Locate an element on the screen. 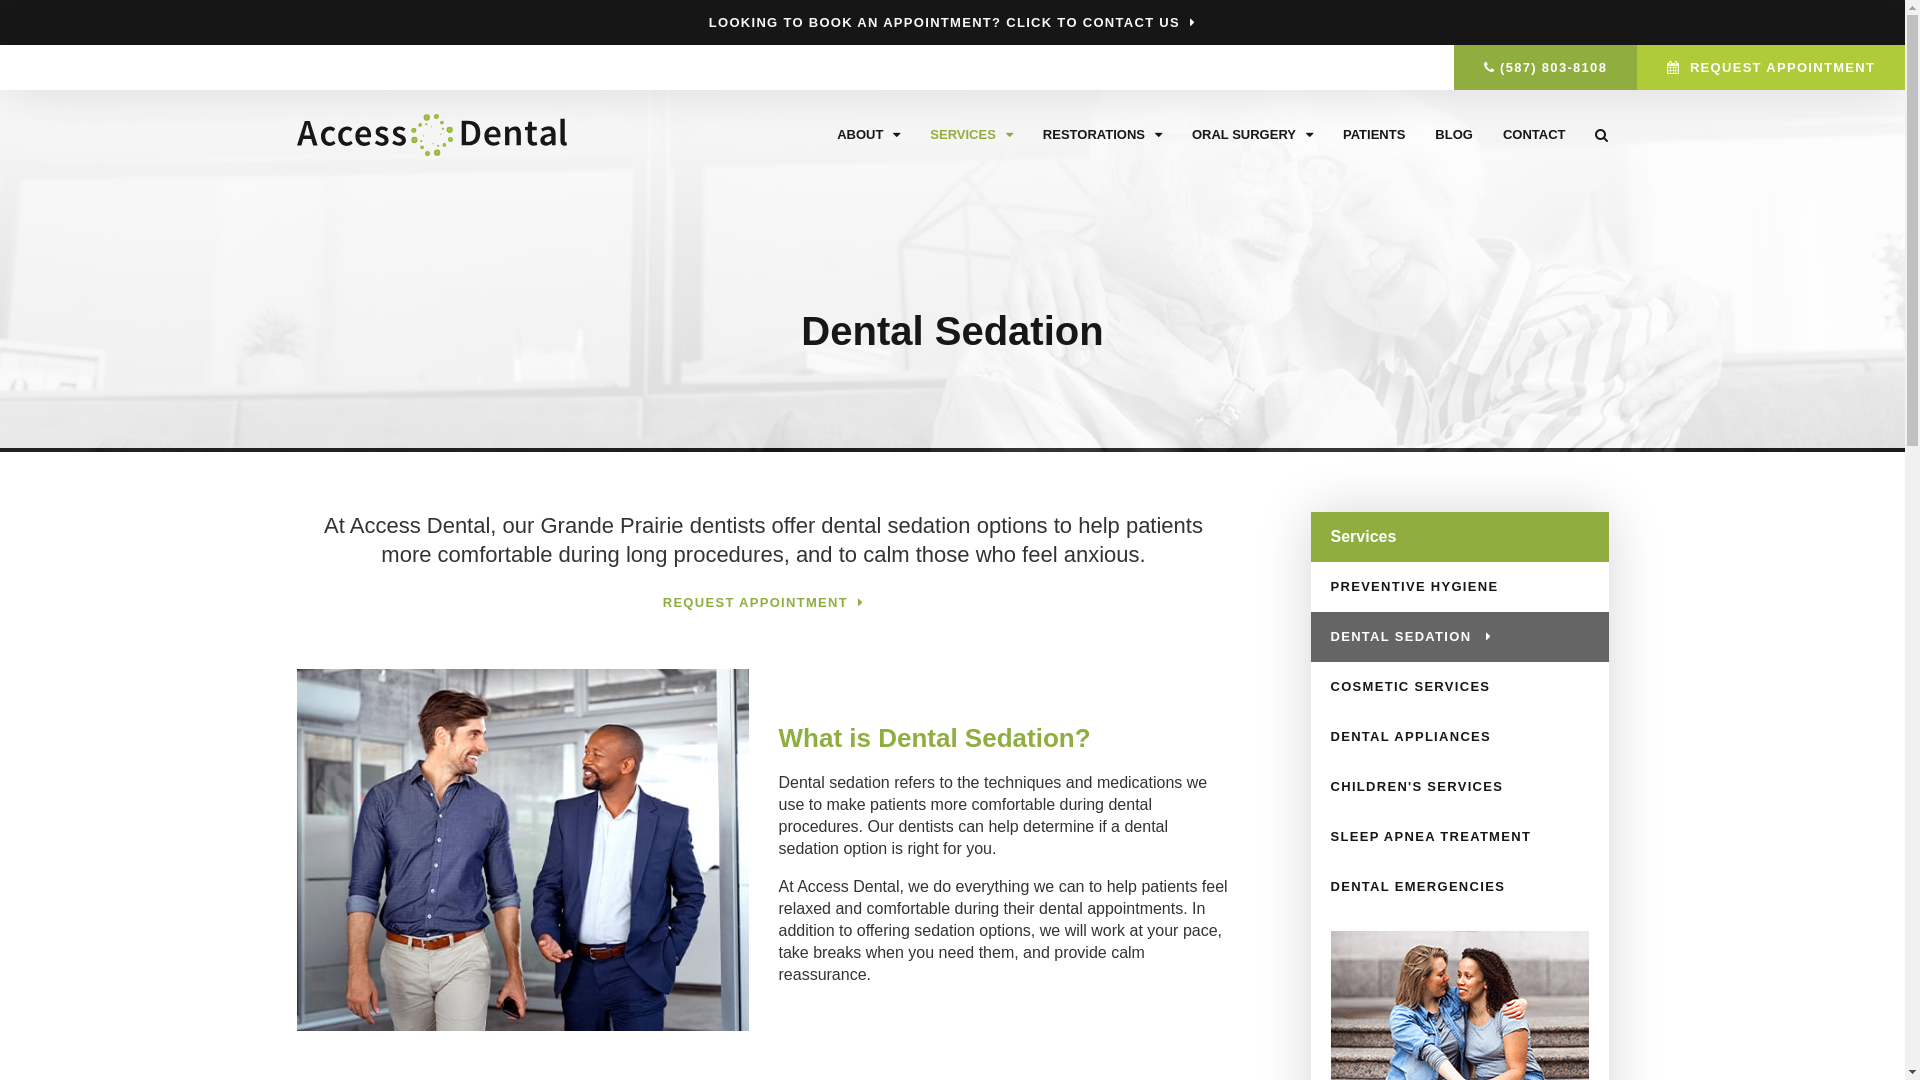 This screenshot has width=1920, height=1080. SLEEP APNEA TREATMENT is located at coordinates (1459, 837).